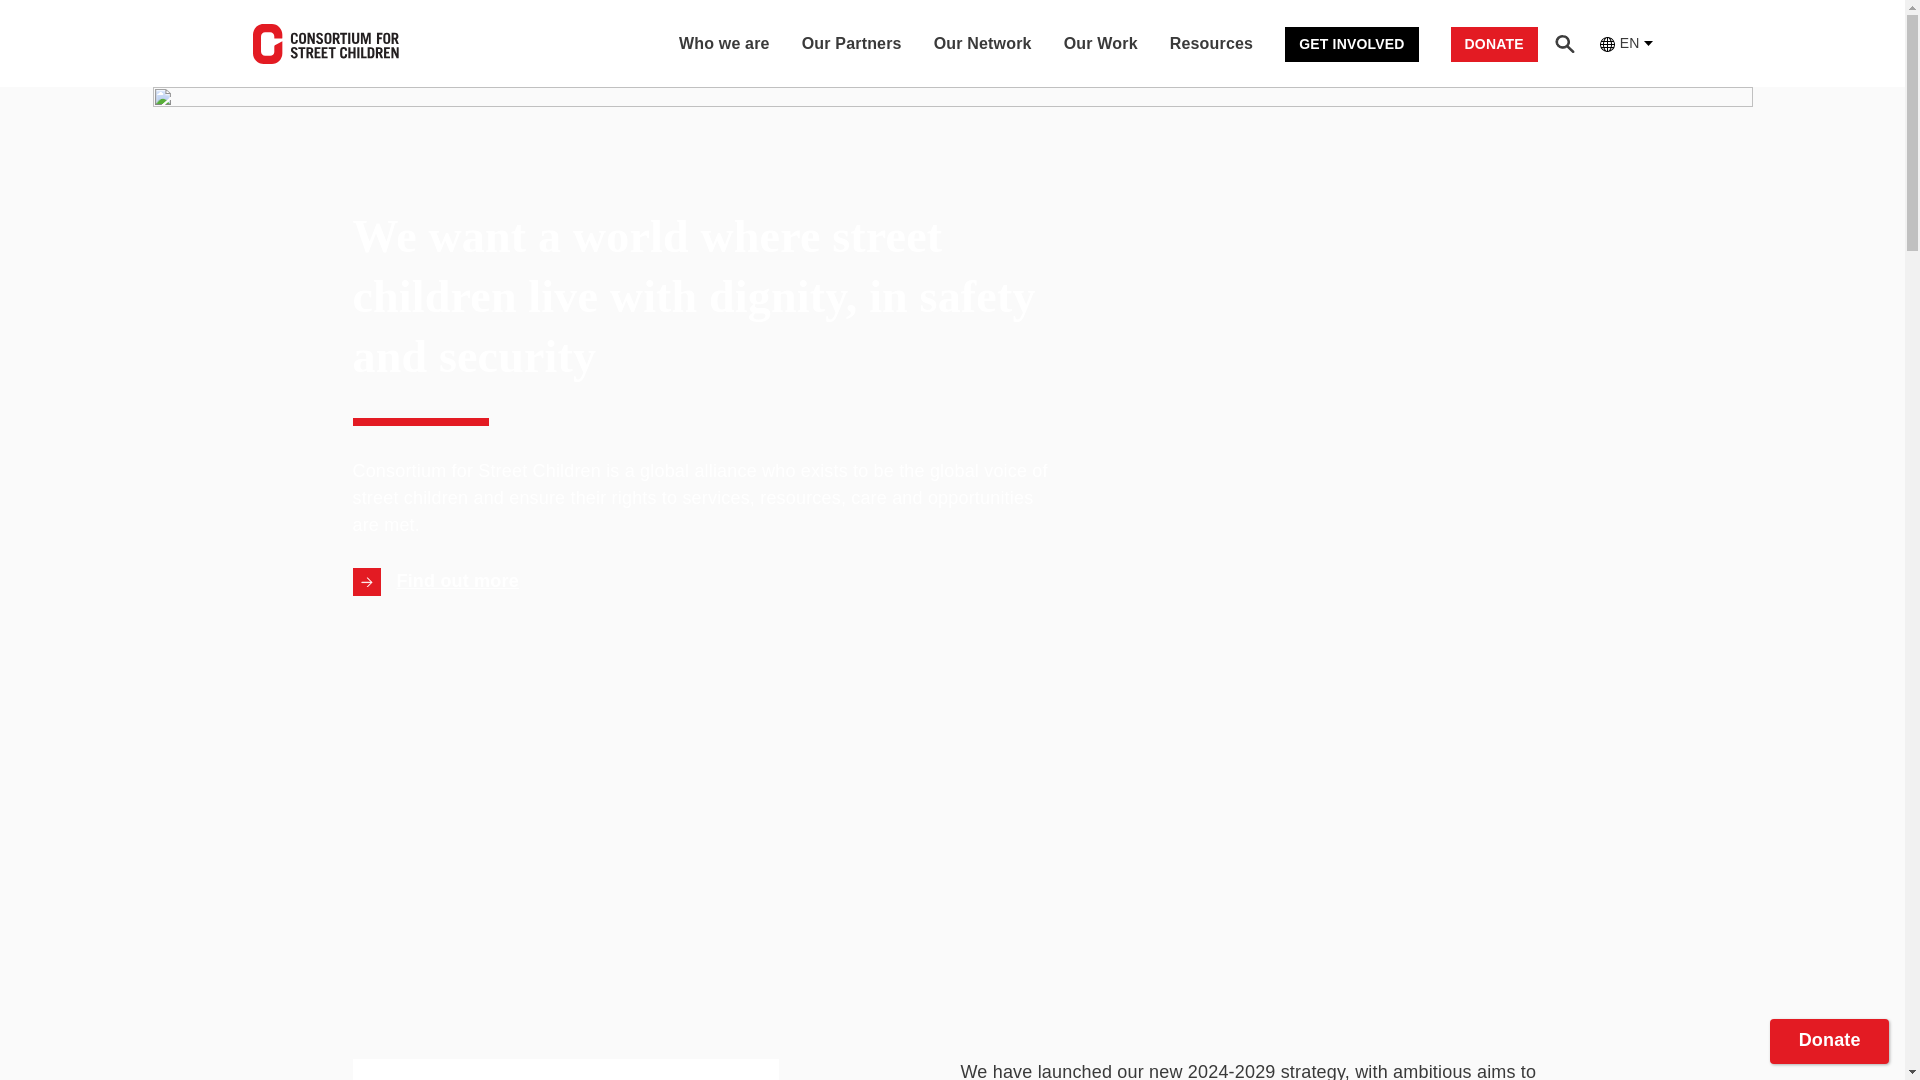 The height and width of the screenshot is (1080, 1920). What do you see at coordinates (1564, 43) in the screenshot?
I see `Go to search` at bounding box center [1564, 43].